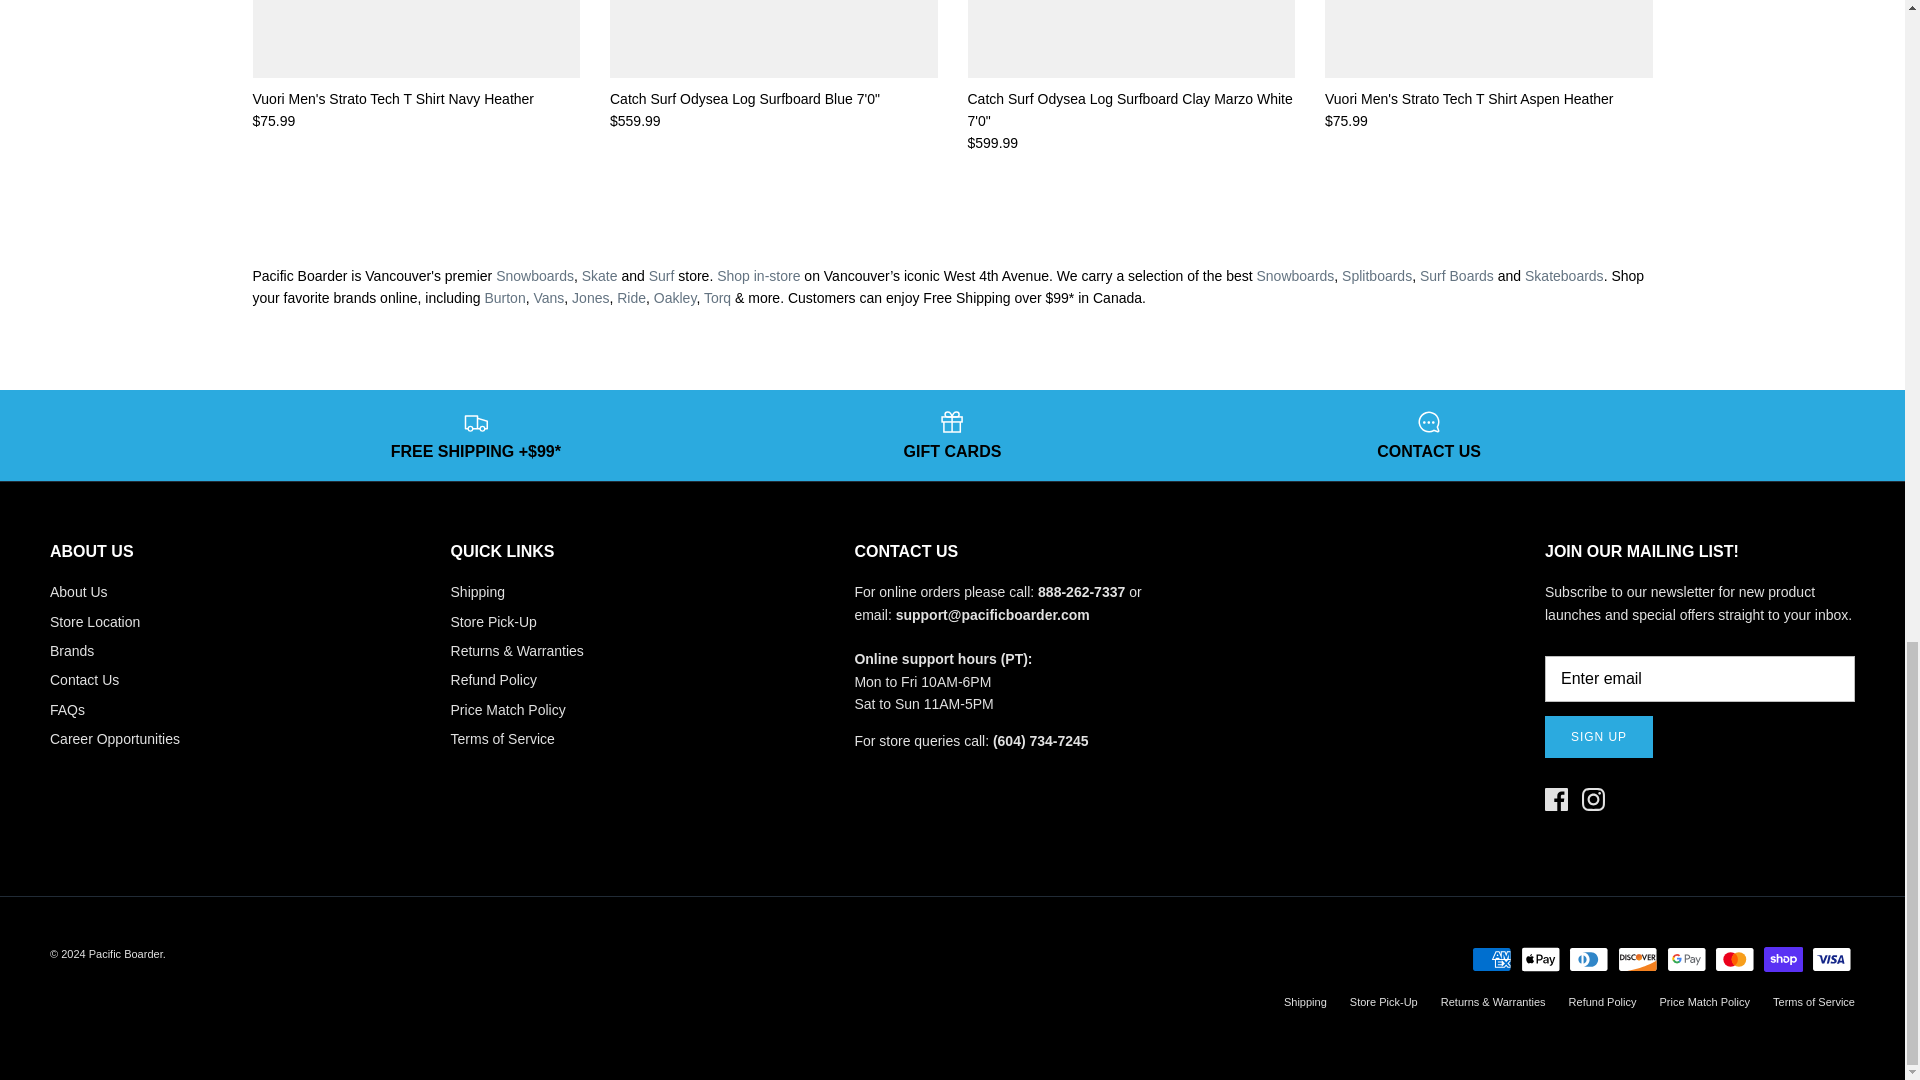 The width and height of the screenshot is (1920, 1080). What do you see at coordinates (1540, 960) in the screenshot?
I see `Apple Pay` at bounding box center [1540, 960].